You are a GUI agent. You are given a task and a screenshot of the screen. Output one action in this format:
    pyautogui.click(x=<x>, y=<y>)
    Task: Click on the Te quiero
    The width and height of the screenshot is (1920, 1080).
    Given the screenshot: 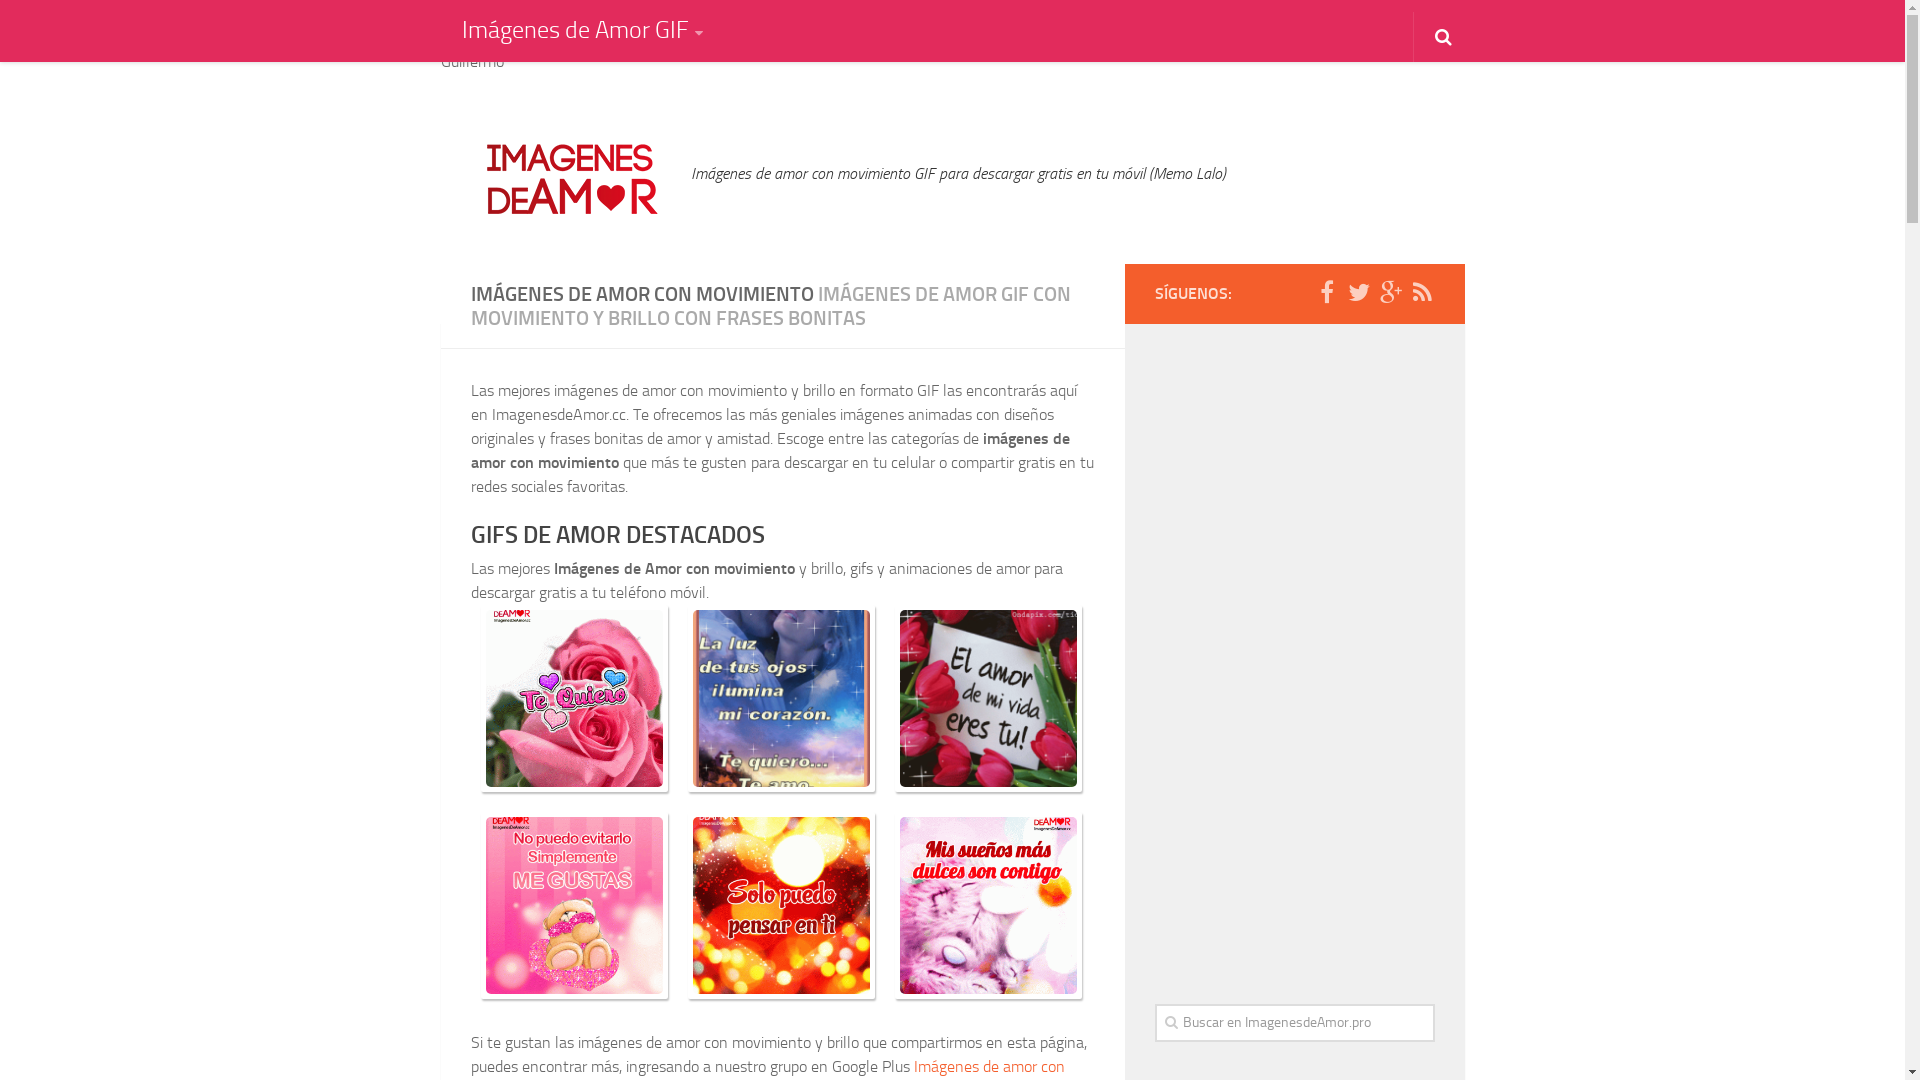 What is the action you would take?
    pyautogui.click(x=574, y=698)
    